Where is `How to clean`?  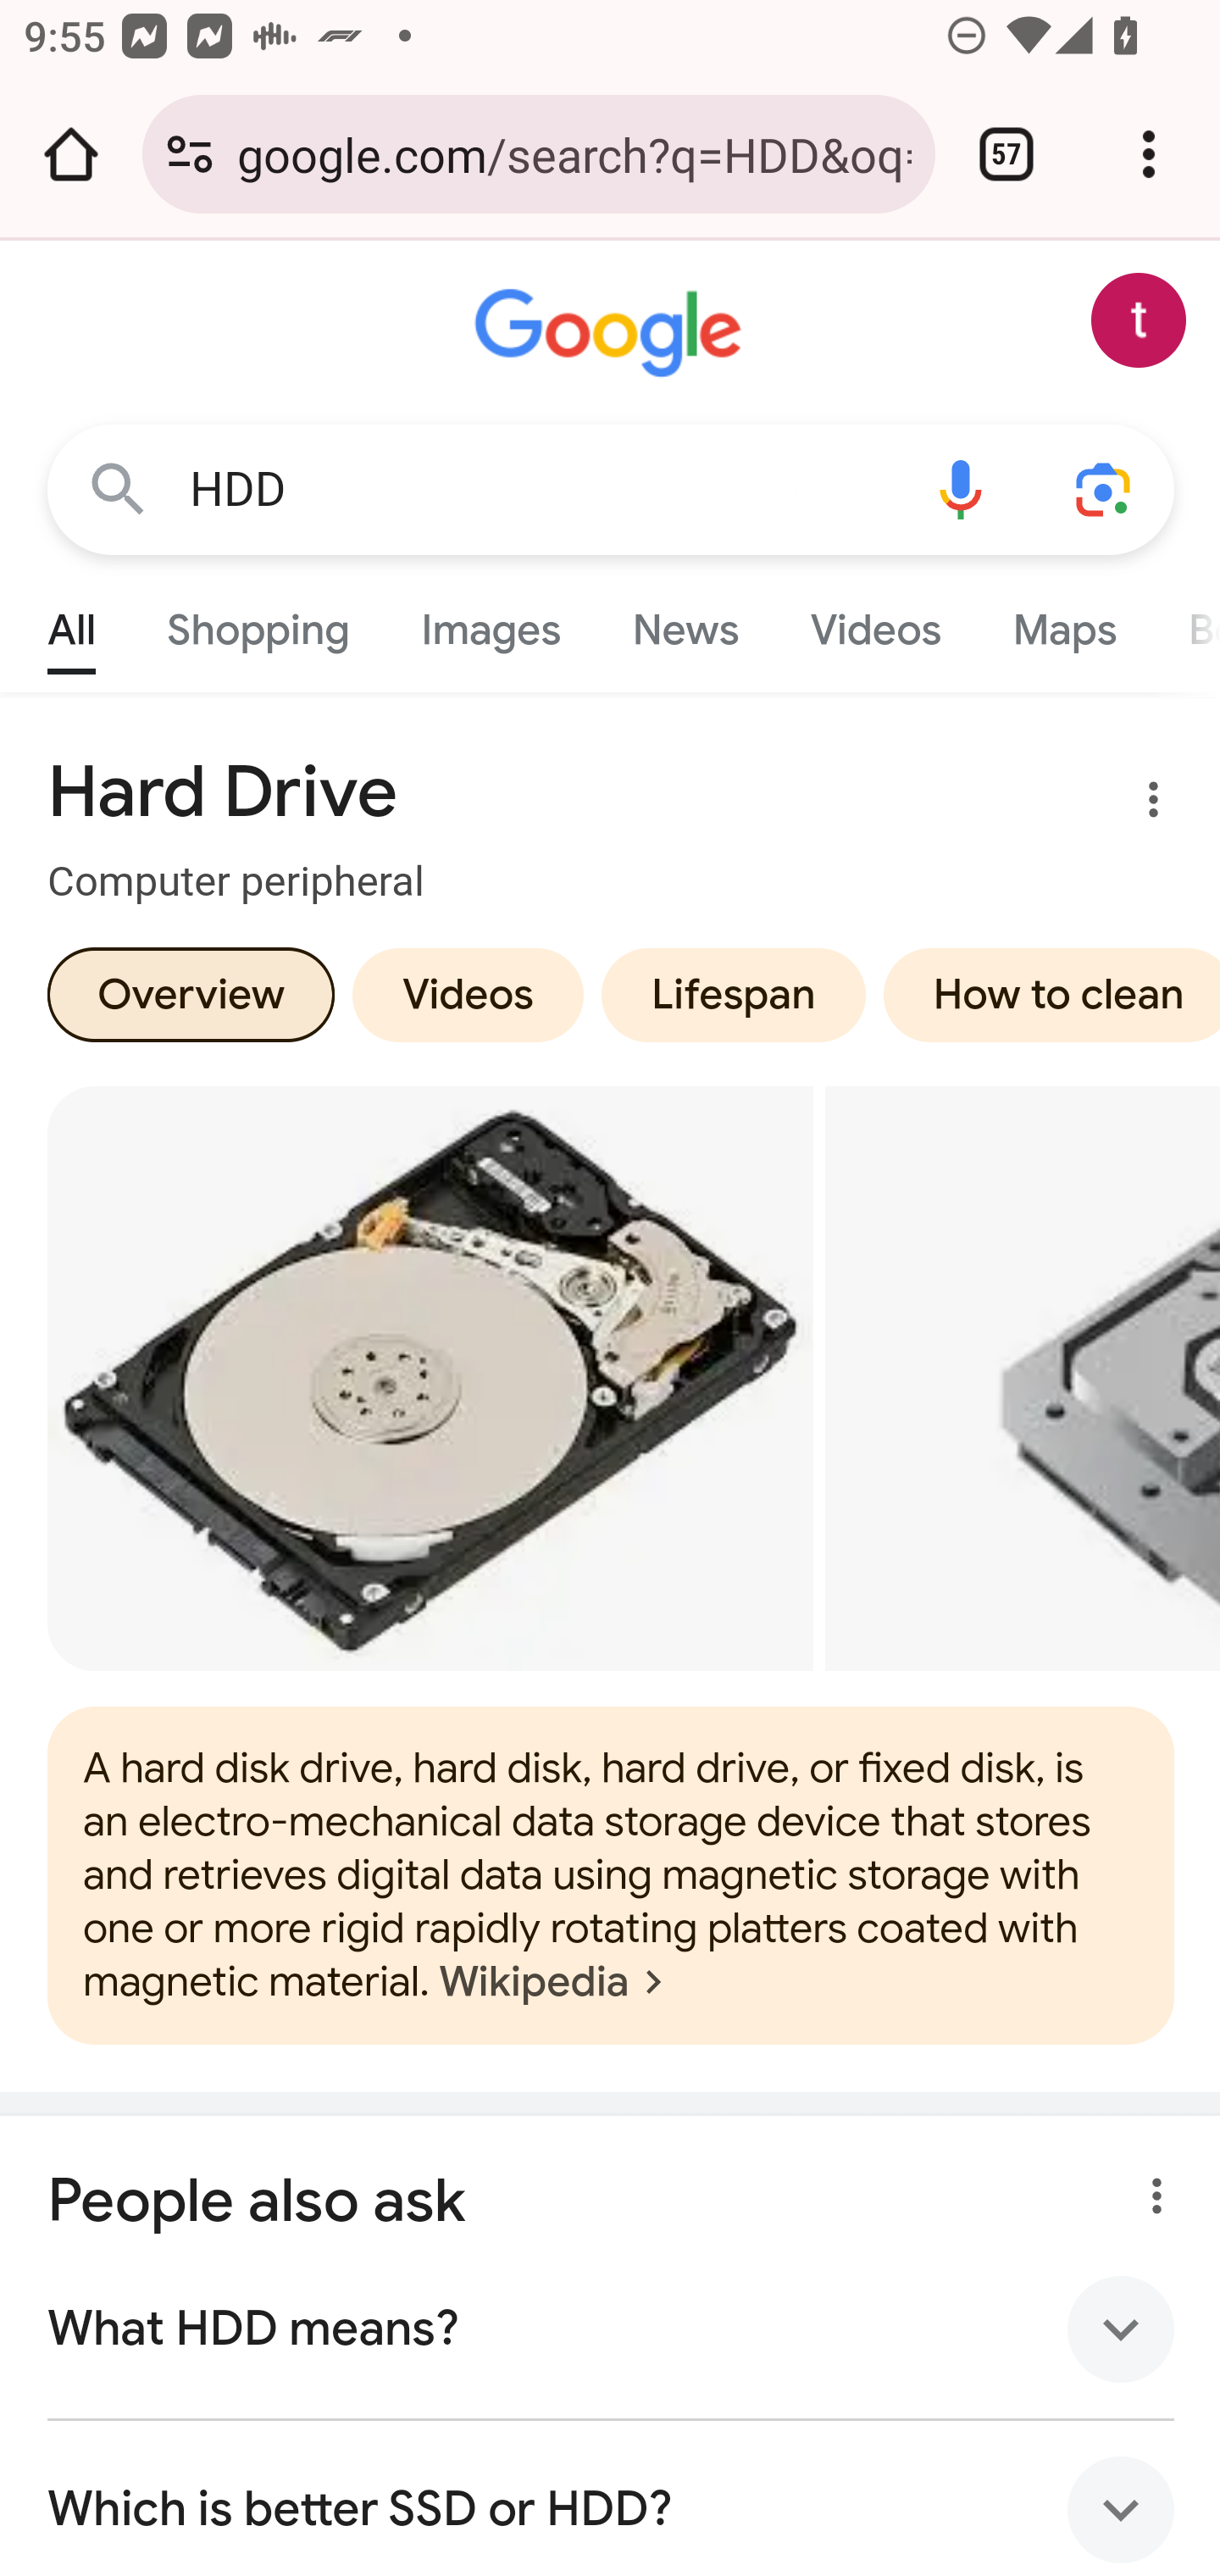
How to clean is located at coordinates (1045, 994).